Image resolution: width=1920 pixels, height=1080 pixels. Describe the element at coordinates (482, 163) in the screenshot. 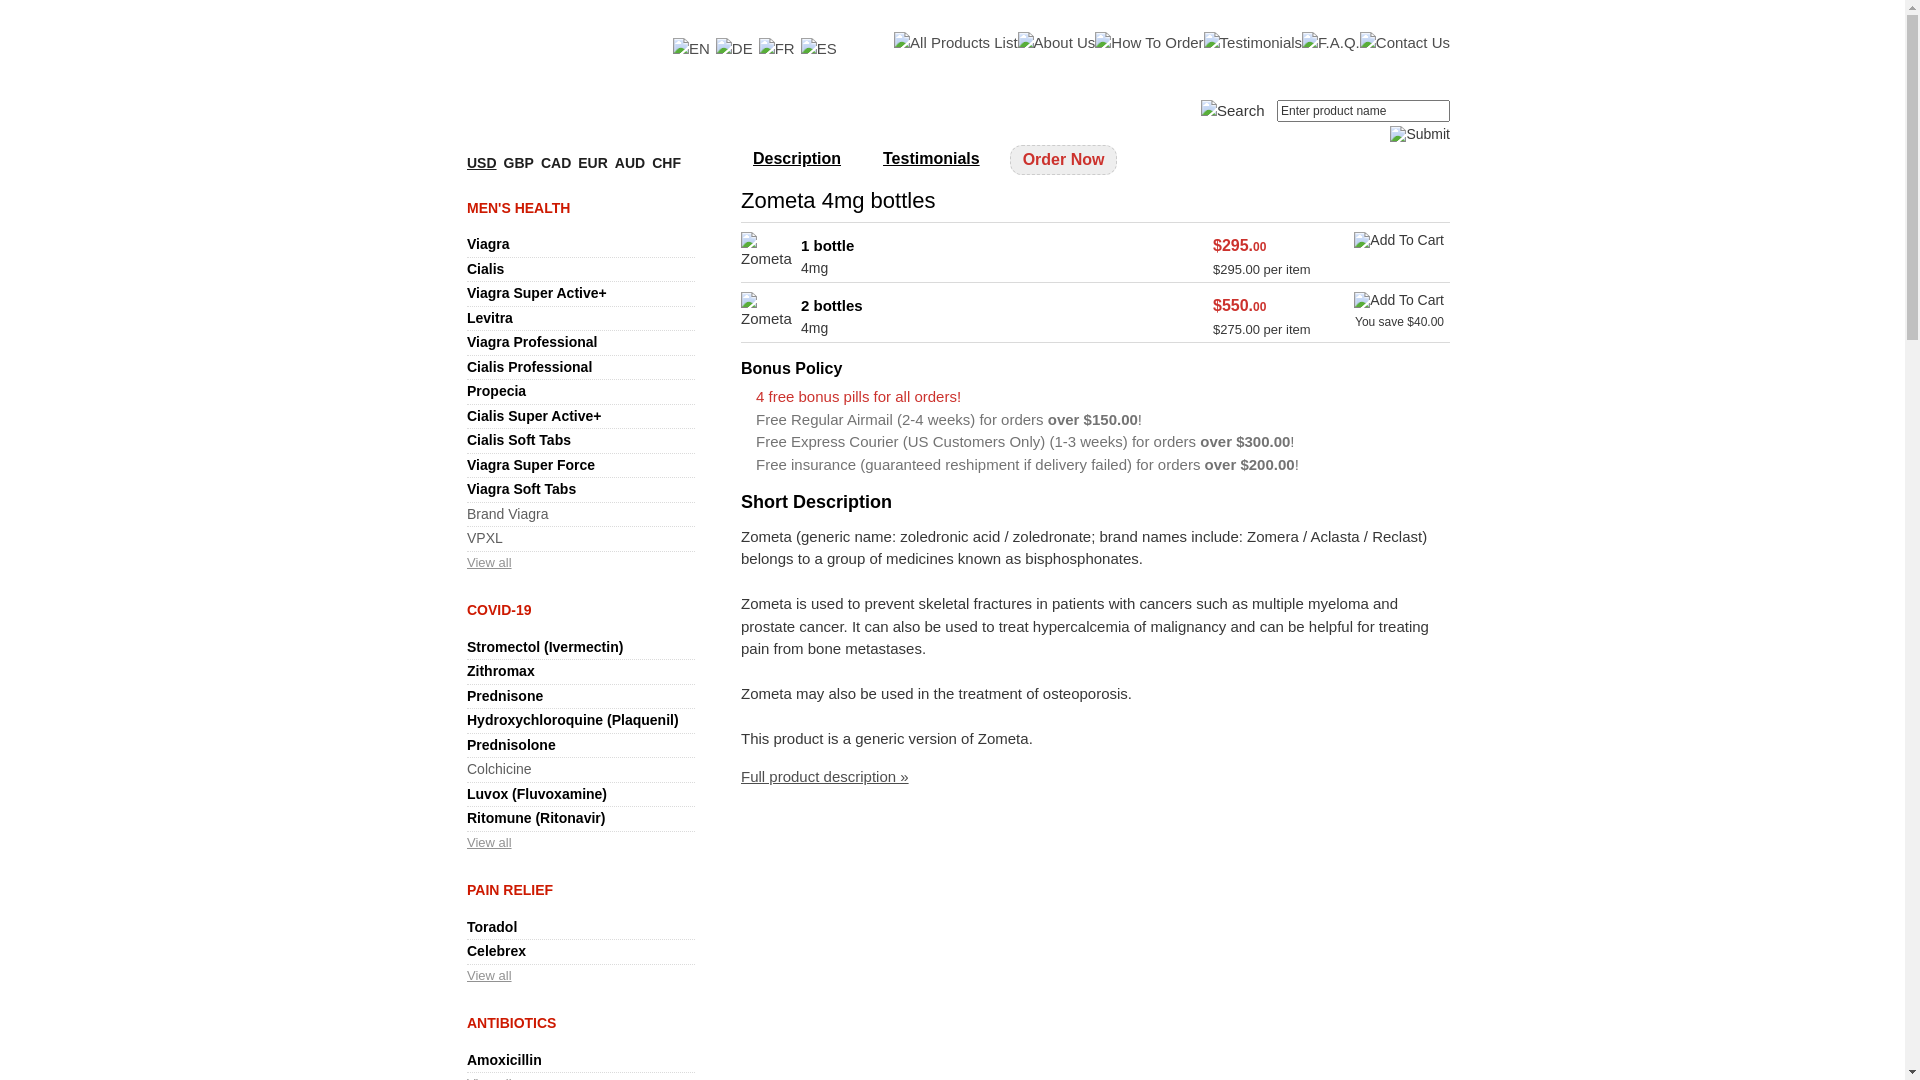

I see `USD` at that location.